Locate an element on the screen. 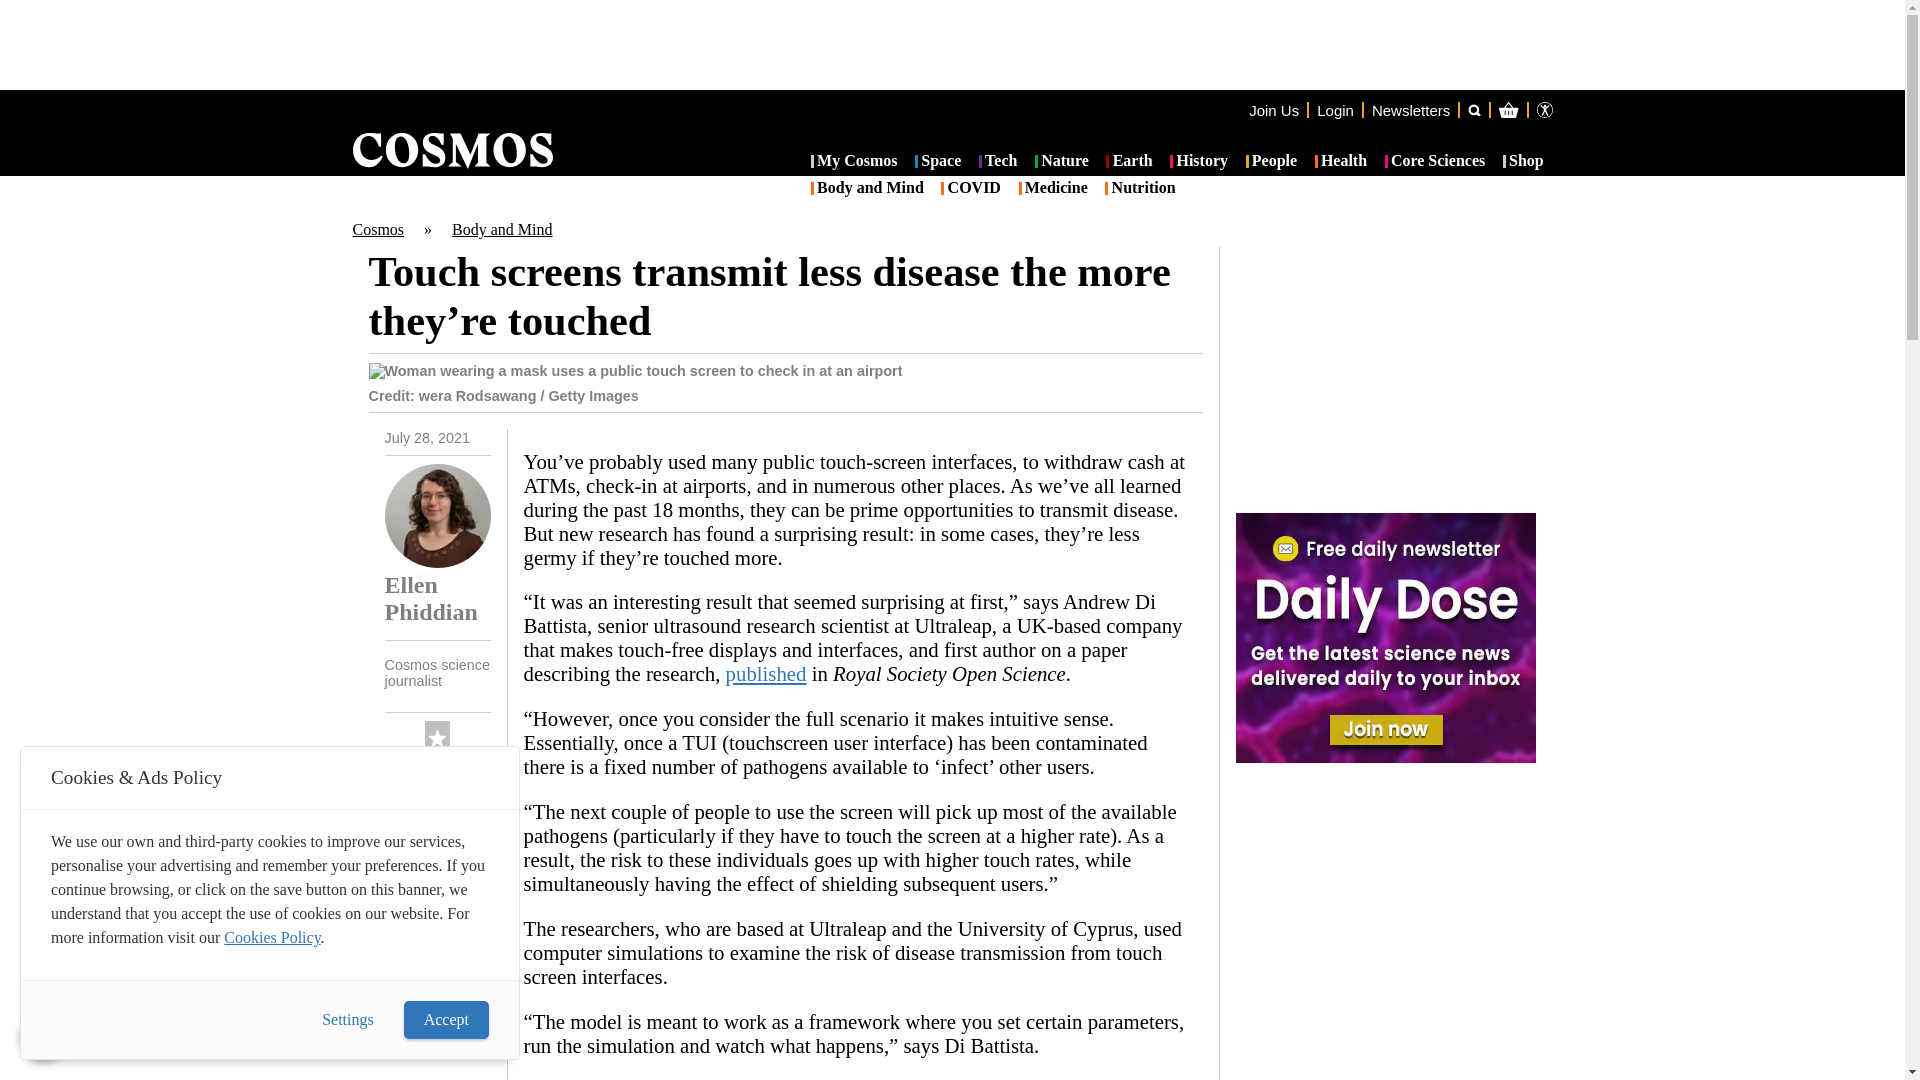  COVID is located at coordinates (970, 188).